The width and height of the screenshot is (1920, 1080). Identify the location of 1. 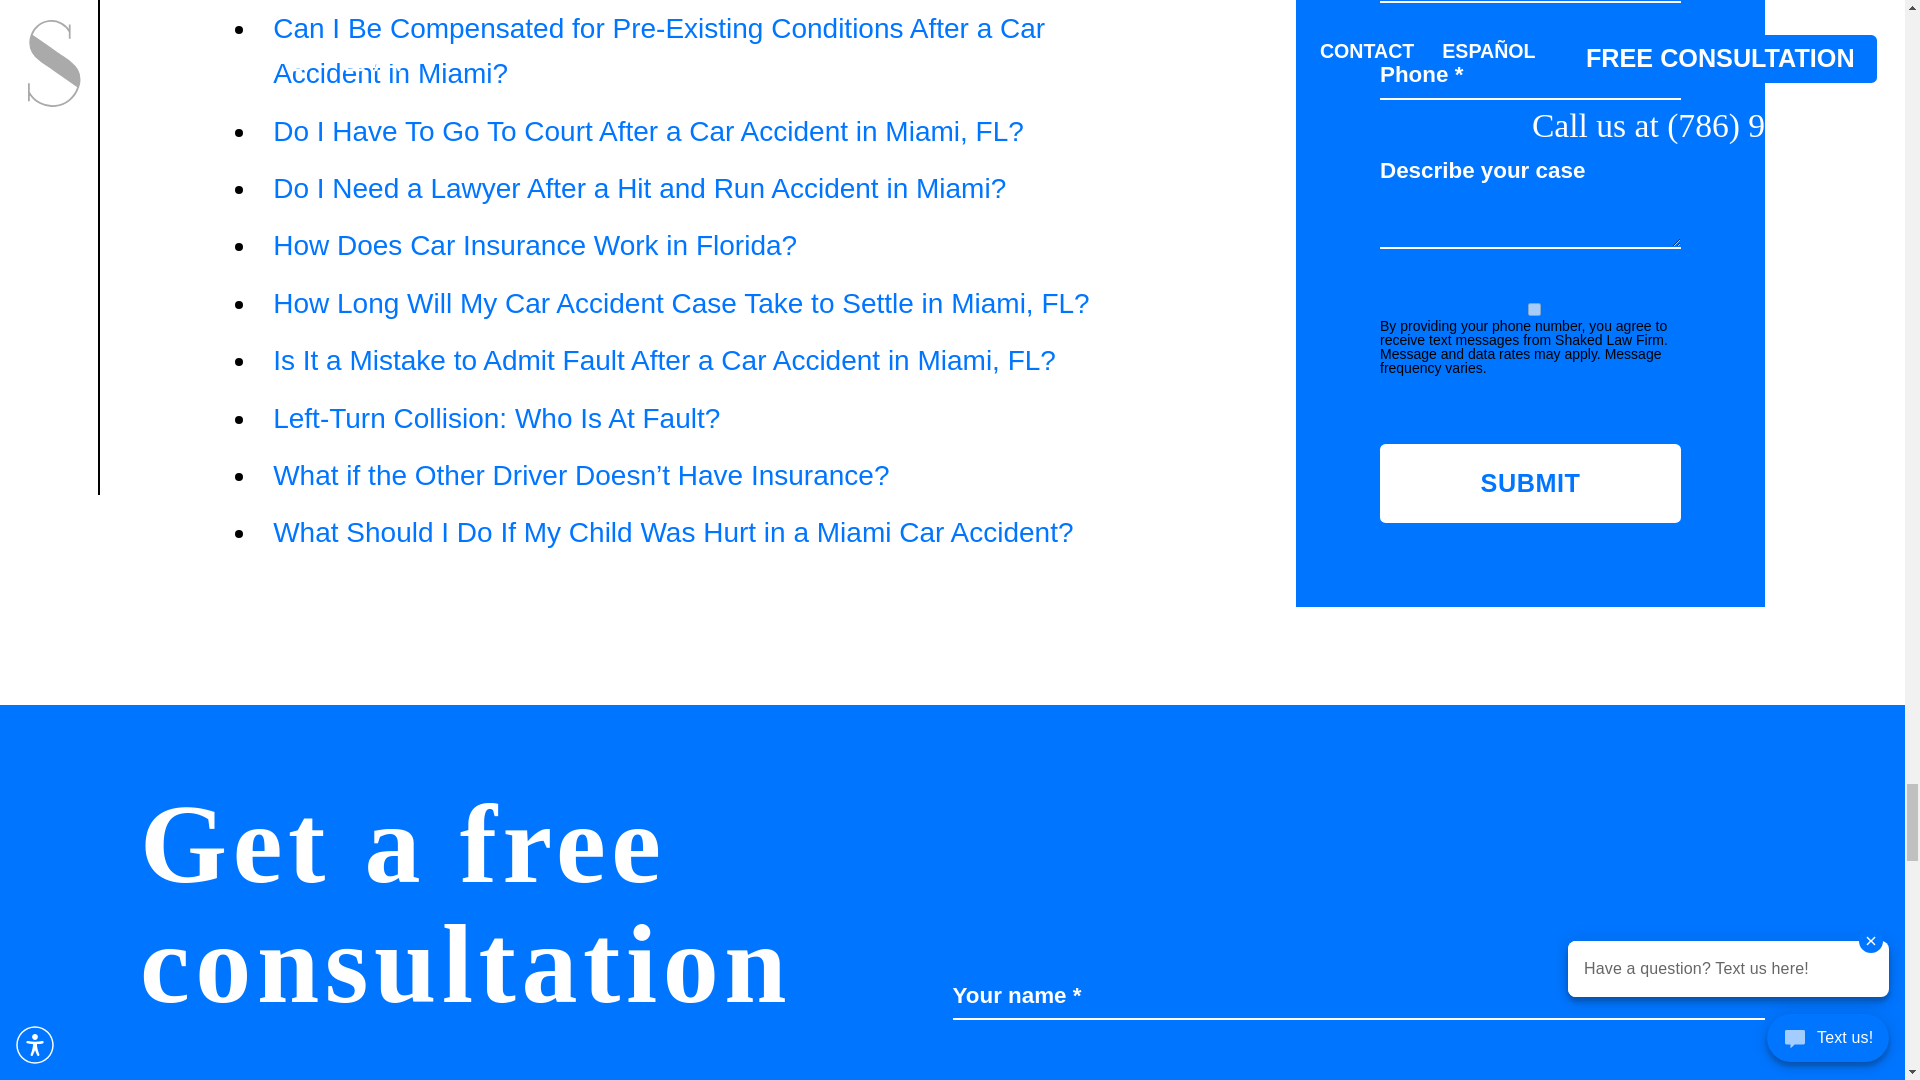
(1534, 310).